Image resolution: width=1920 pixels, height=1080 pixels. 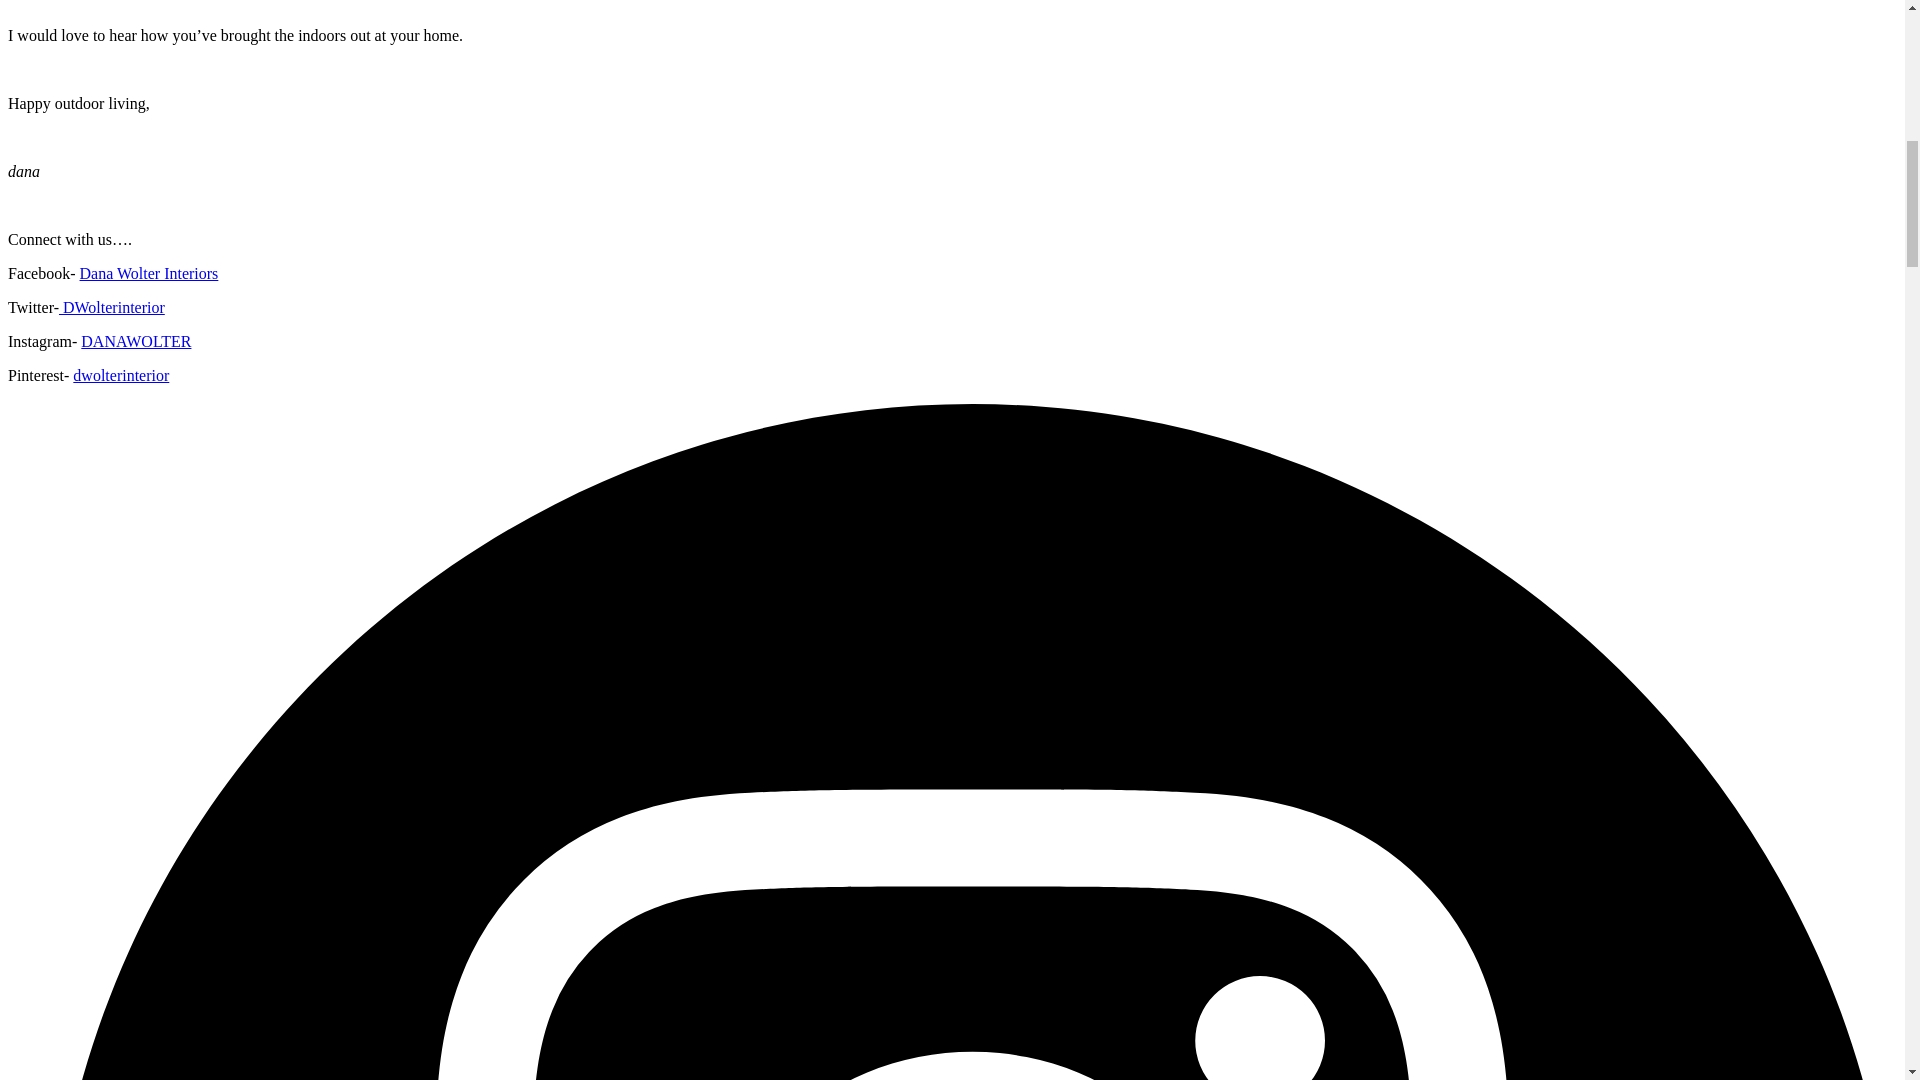 I want to click on  DWolterinterior, so click(x=112, y=308).